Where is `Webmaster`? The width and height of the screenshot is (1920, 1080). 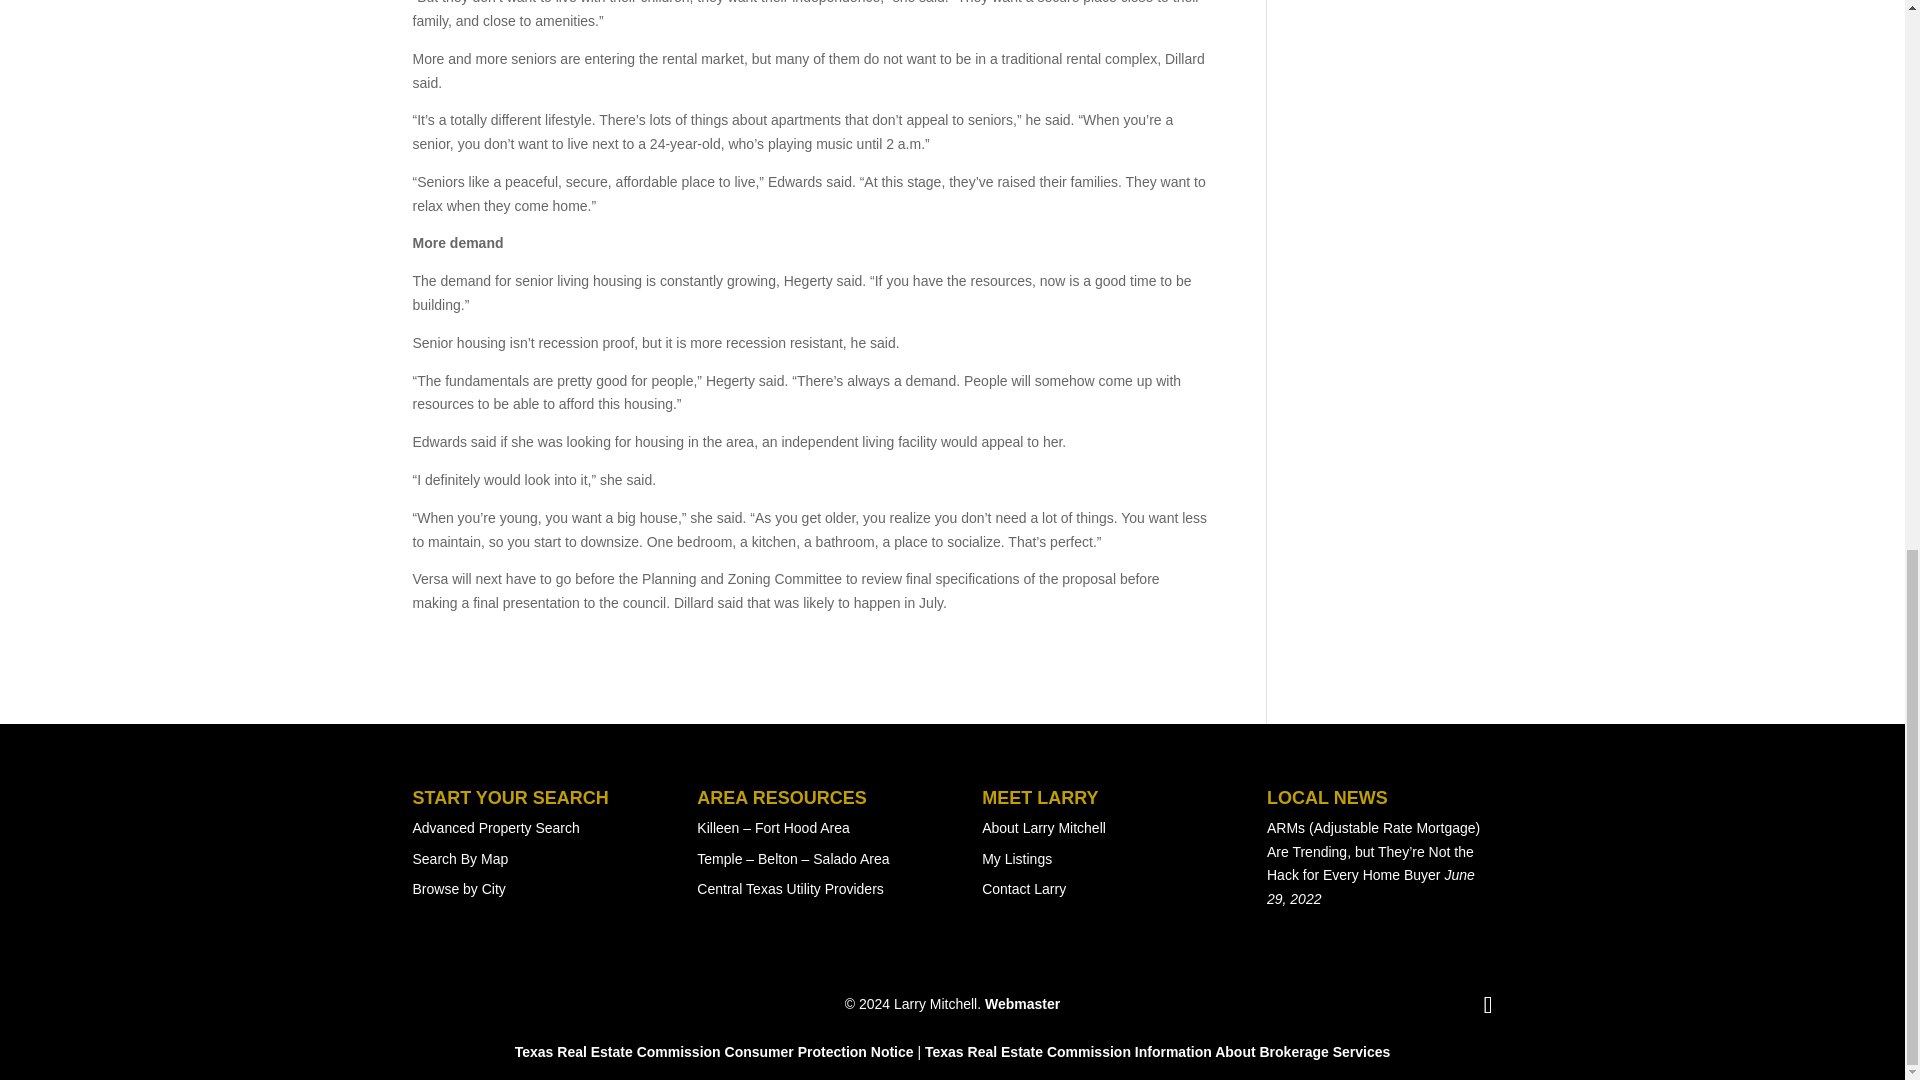
Webmaster is located at coordinates (1022, 1003).